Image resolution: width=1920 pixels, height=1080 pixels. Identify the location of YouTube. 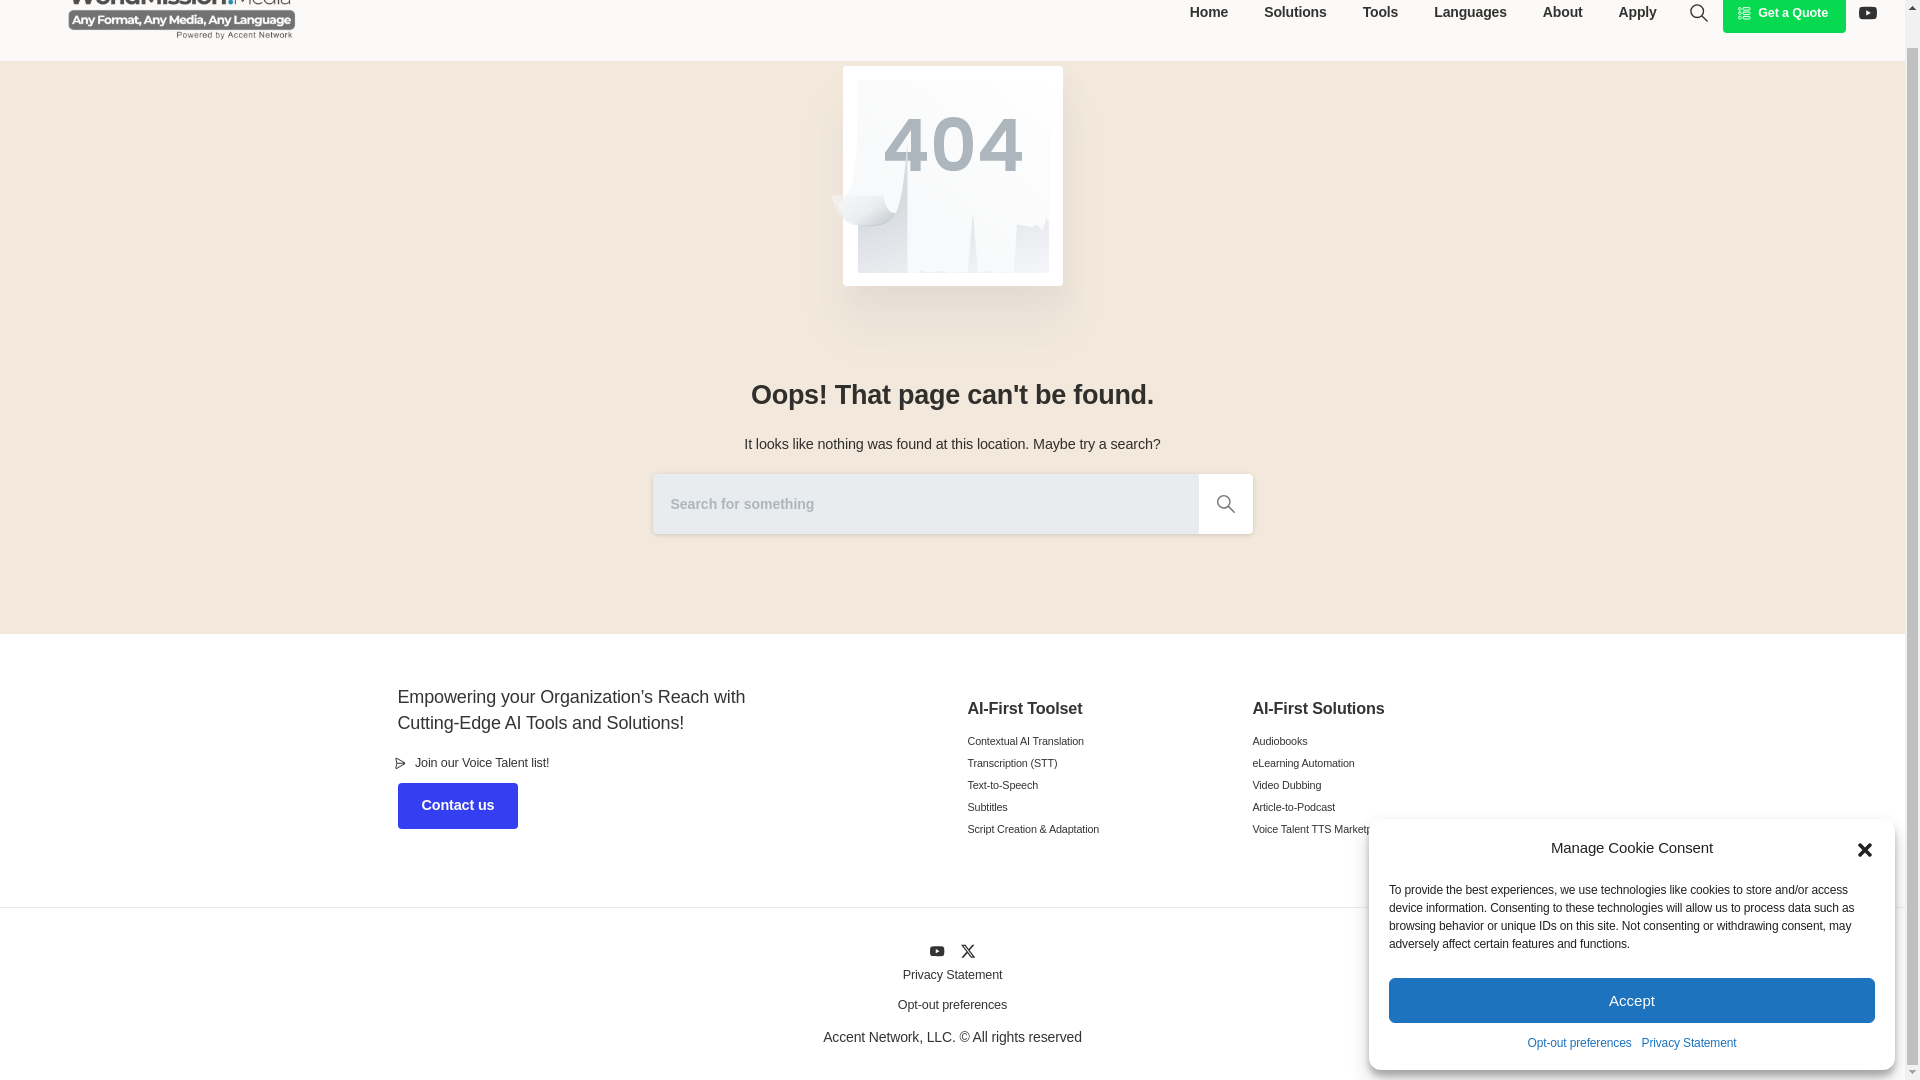
(1868, 12).